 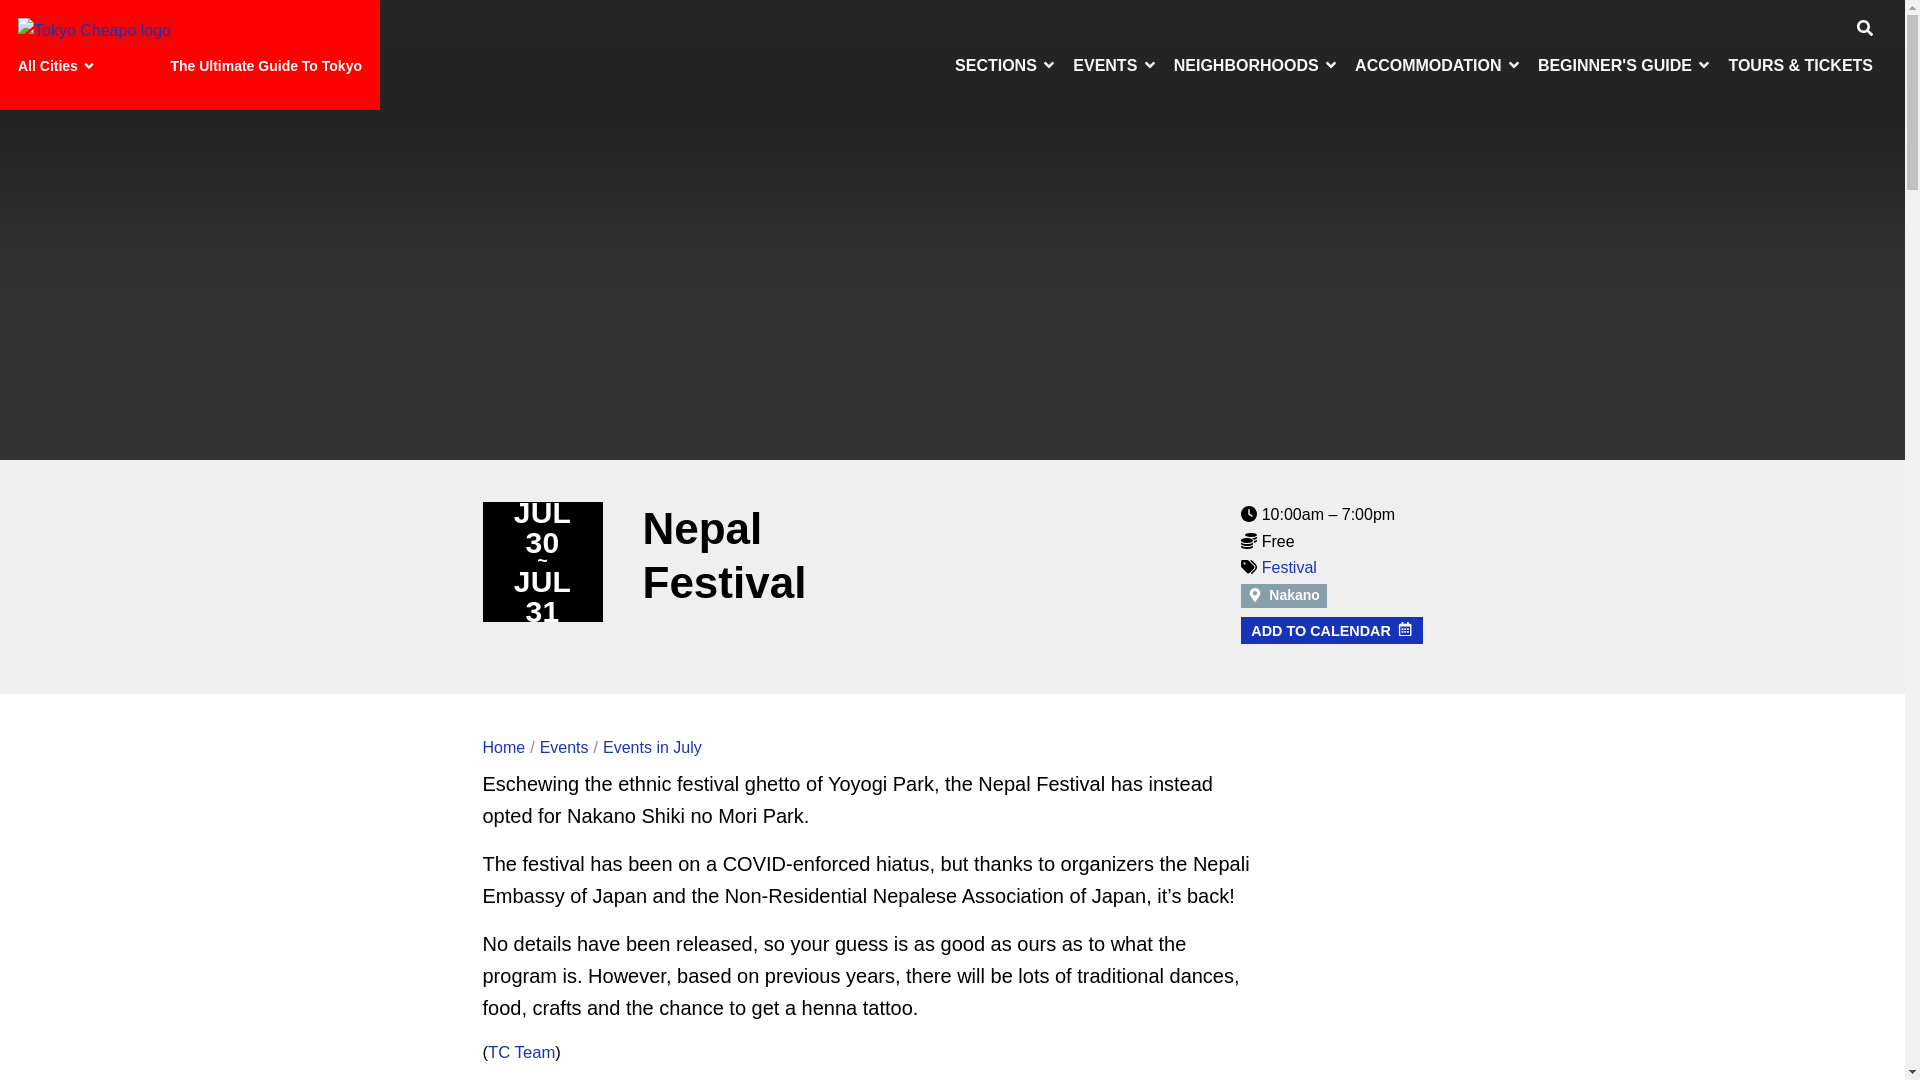 I want to click on All Cities, so click(x=59, y=66).